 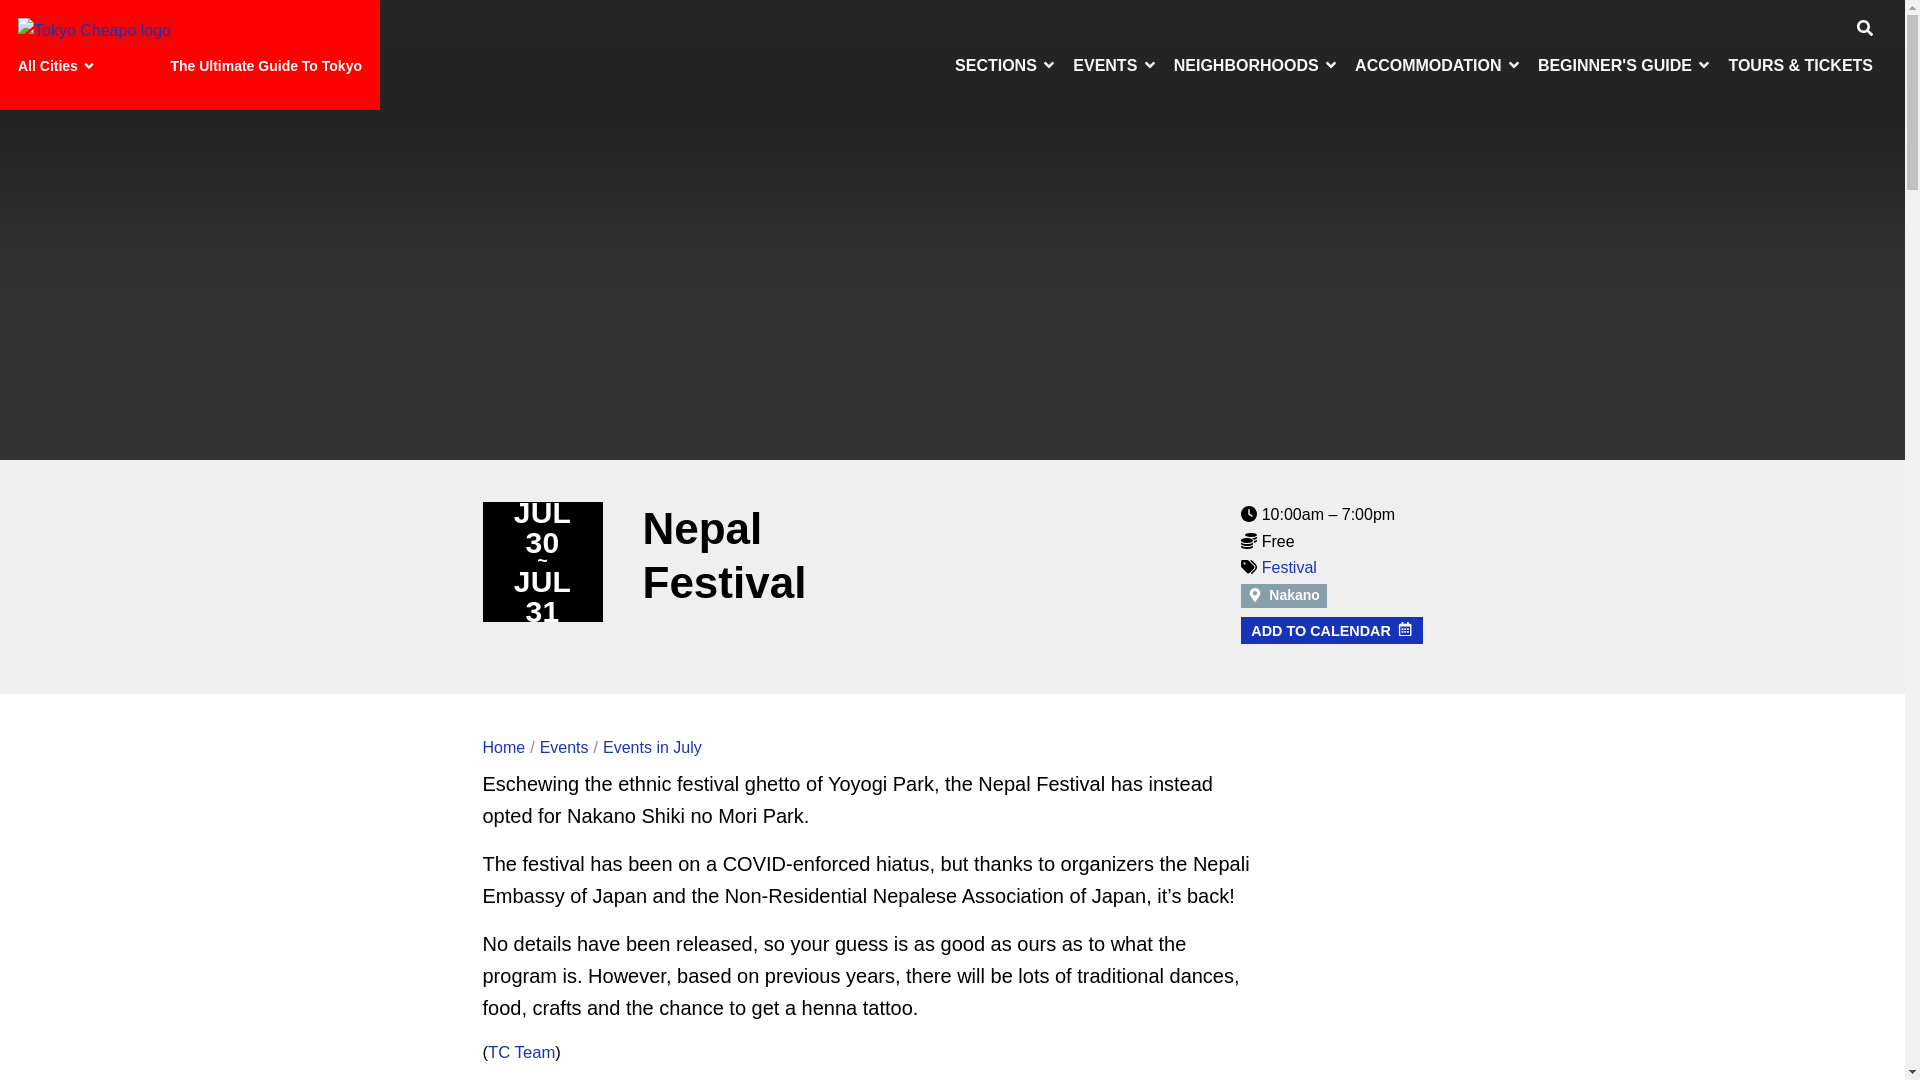 I want to click on All Cities, so click(x=59, y=66).